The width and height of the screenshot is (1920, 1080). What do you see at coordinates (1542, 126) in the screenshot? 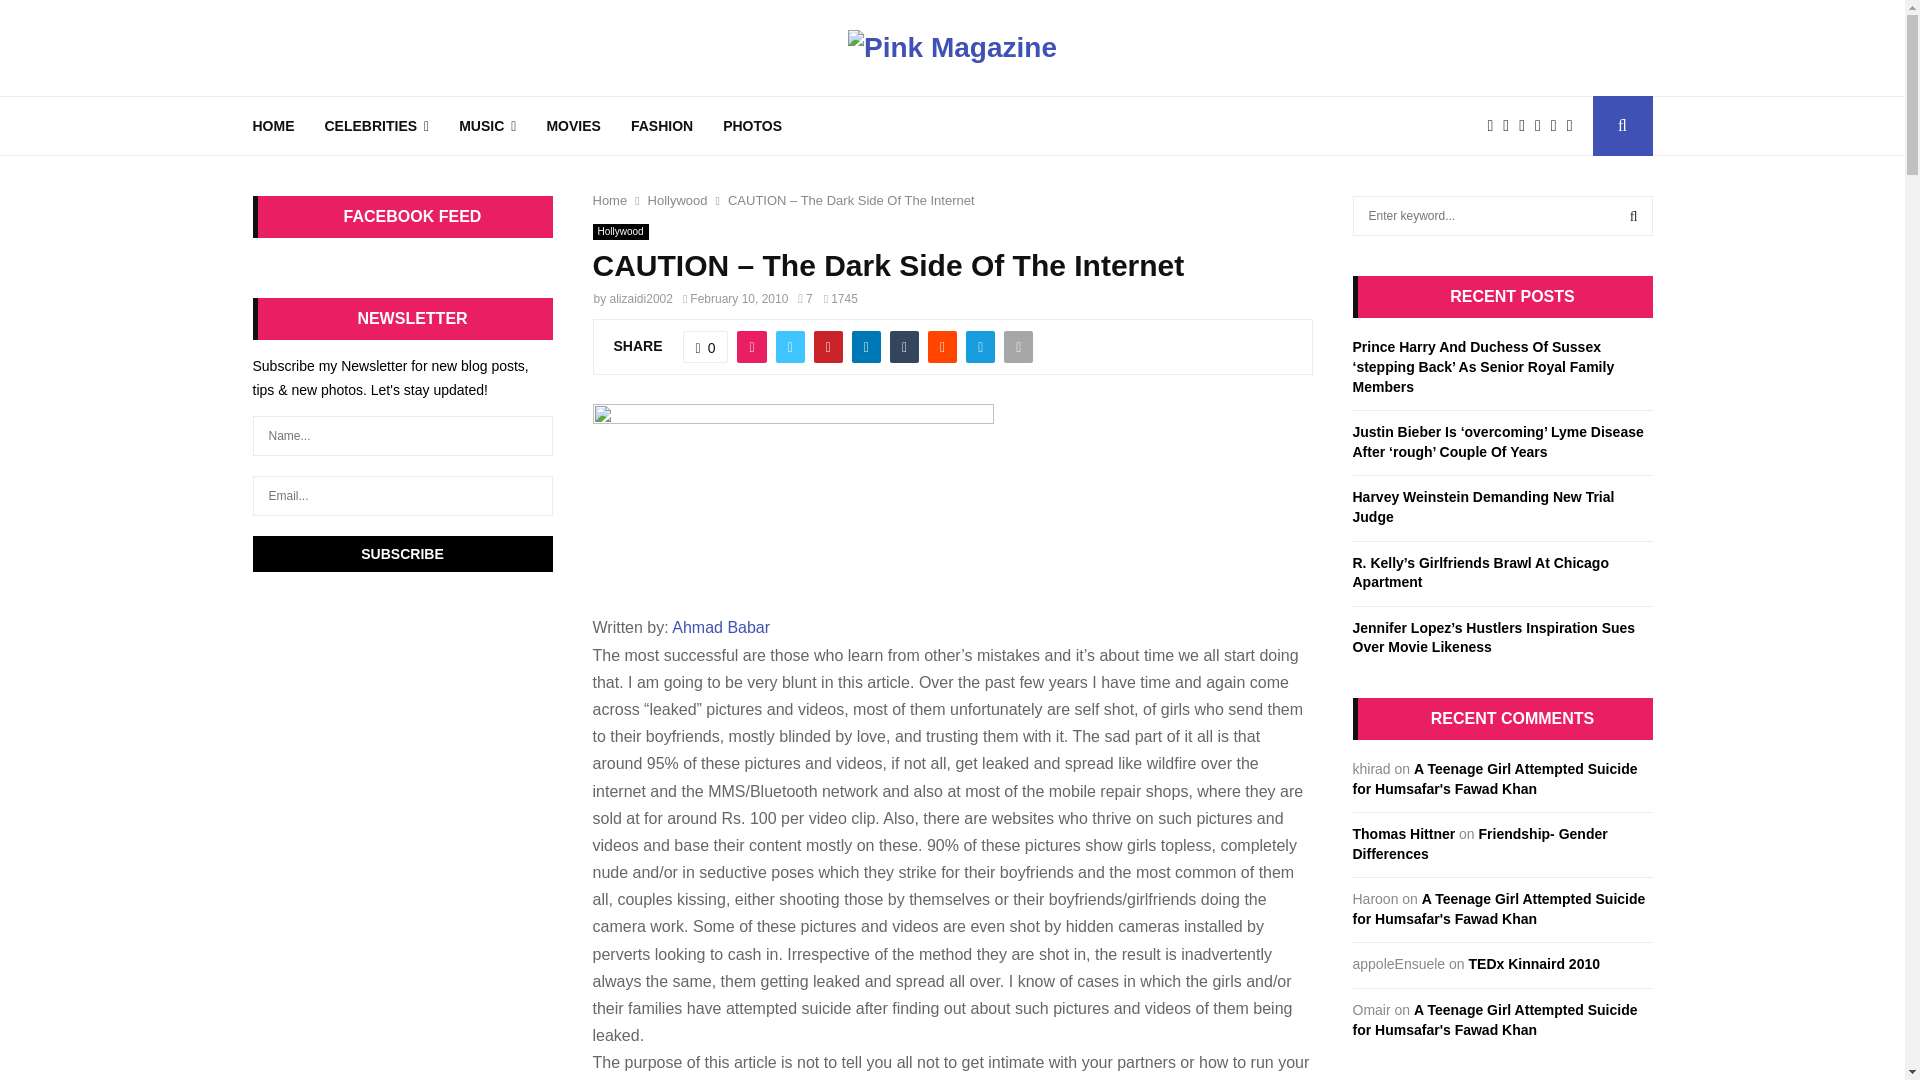
I see `Pinterest` at bounding box center [1542, 126].